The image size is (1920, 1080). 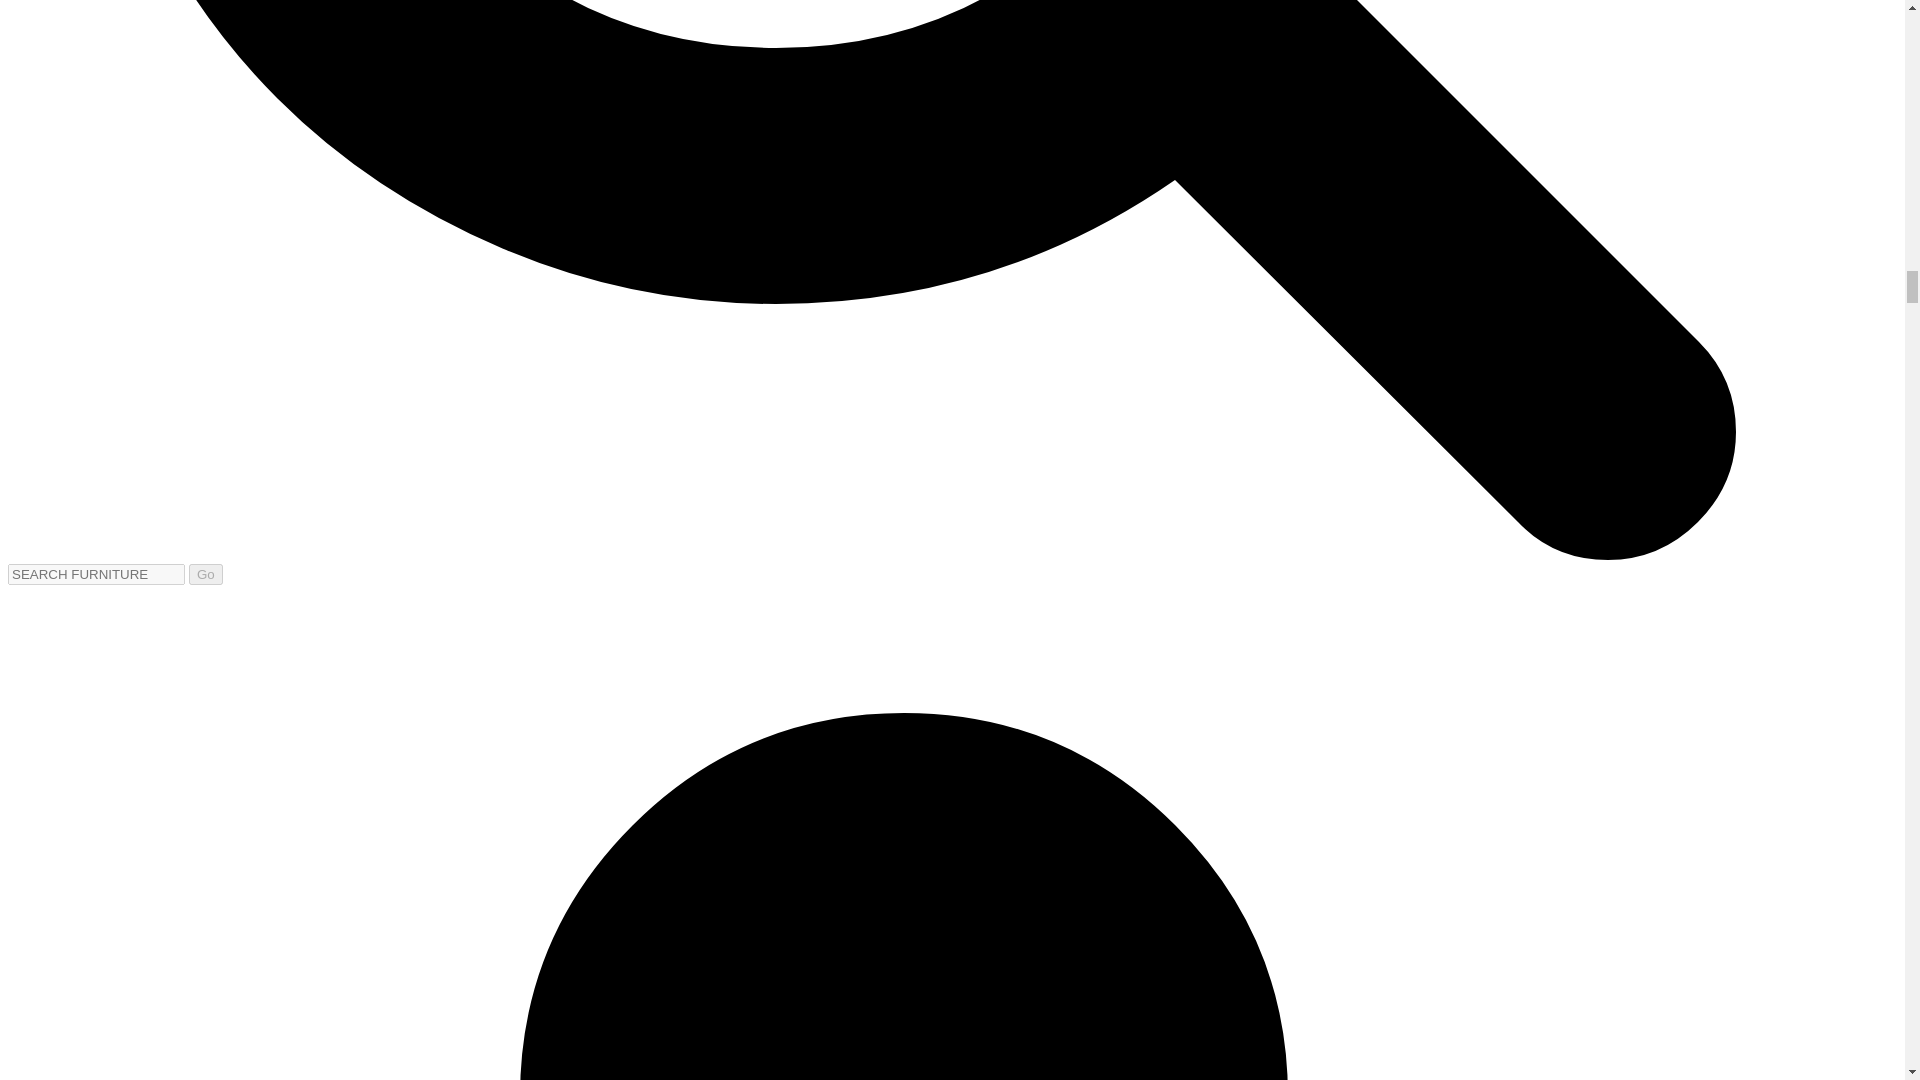 What do you see at coordinates (205, 574) in the screenshot?
I see `Go` at bounding box center [205, 574].